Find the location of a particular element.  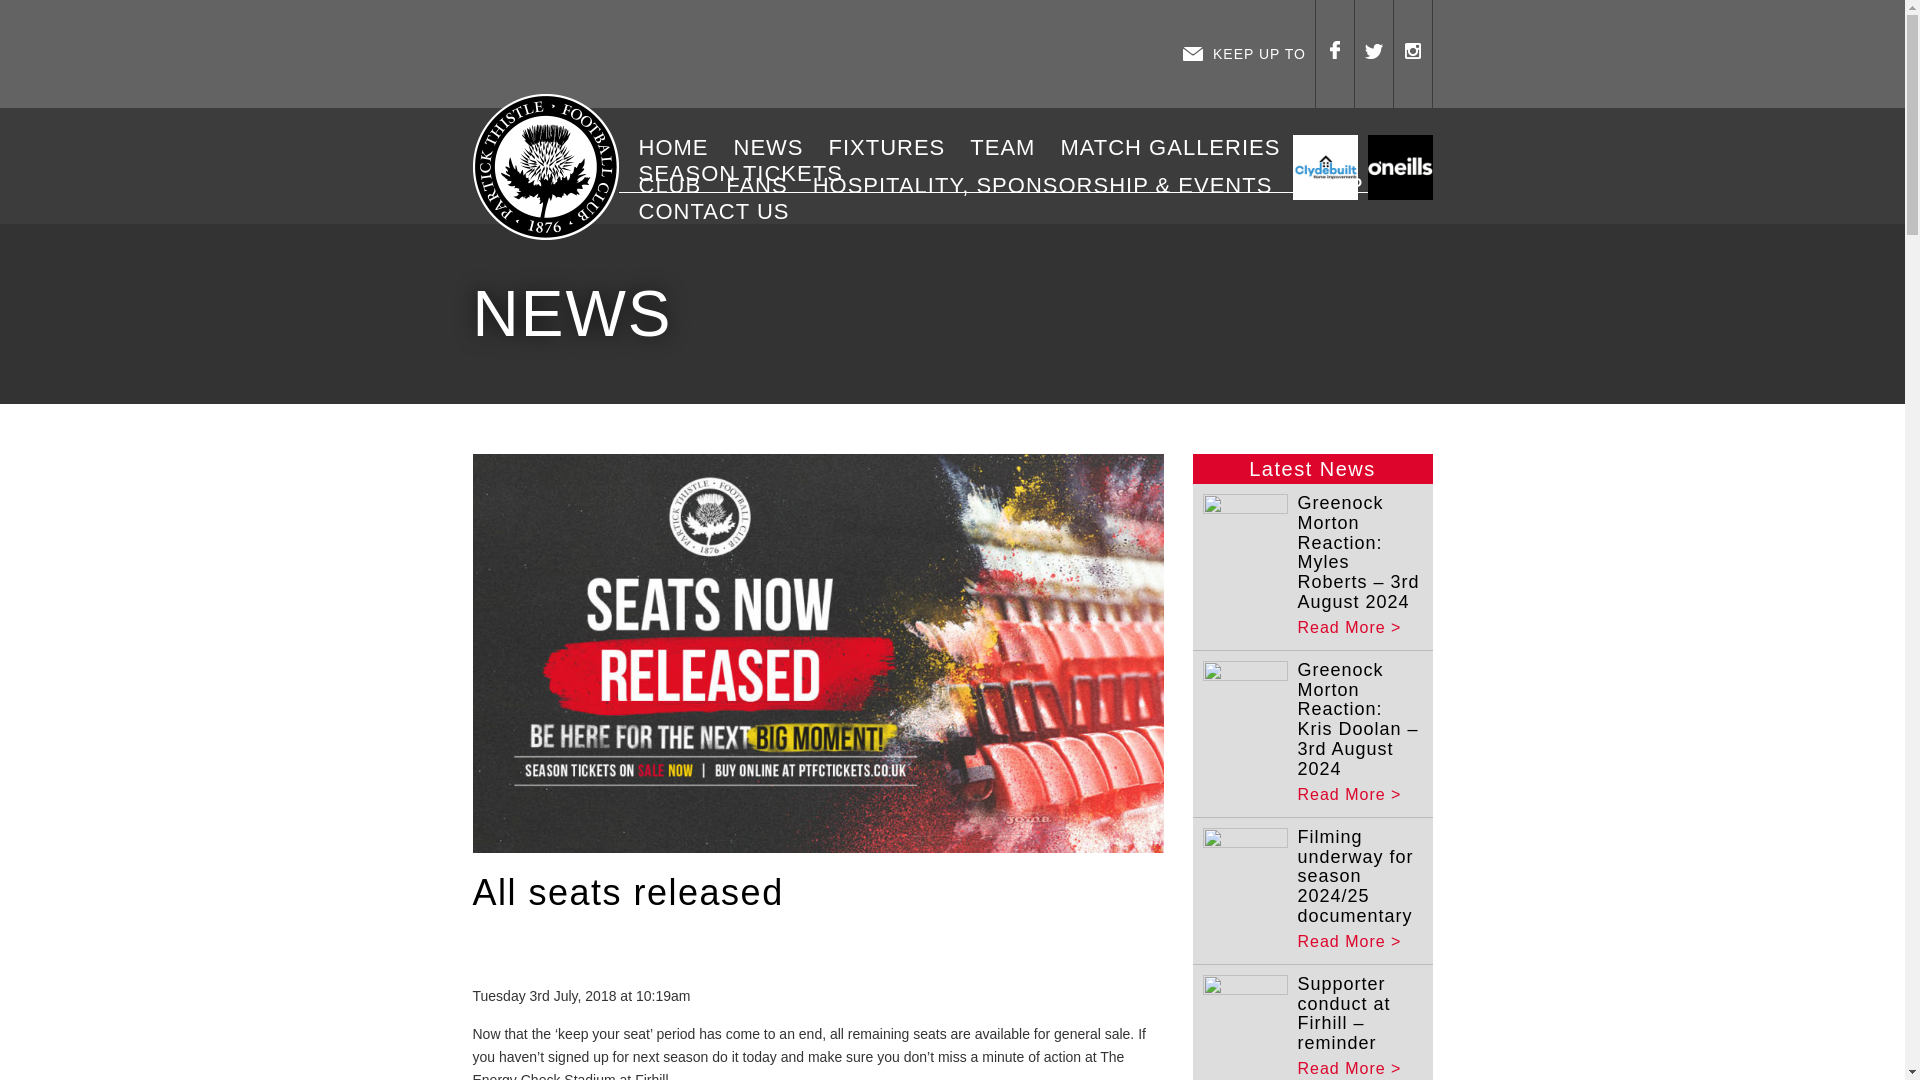

NEWS is located at coordinates (775, 148).